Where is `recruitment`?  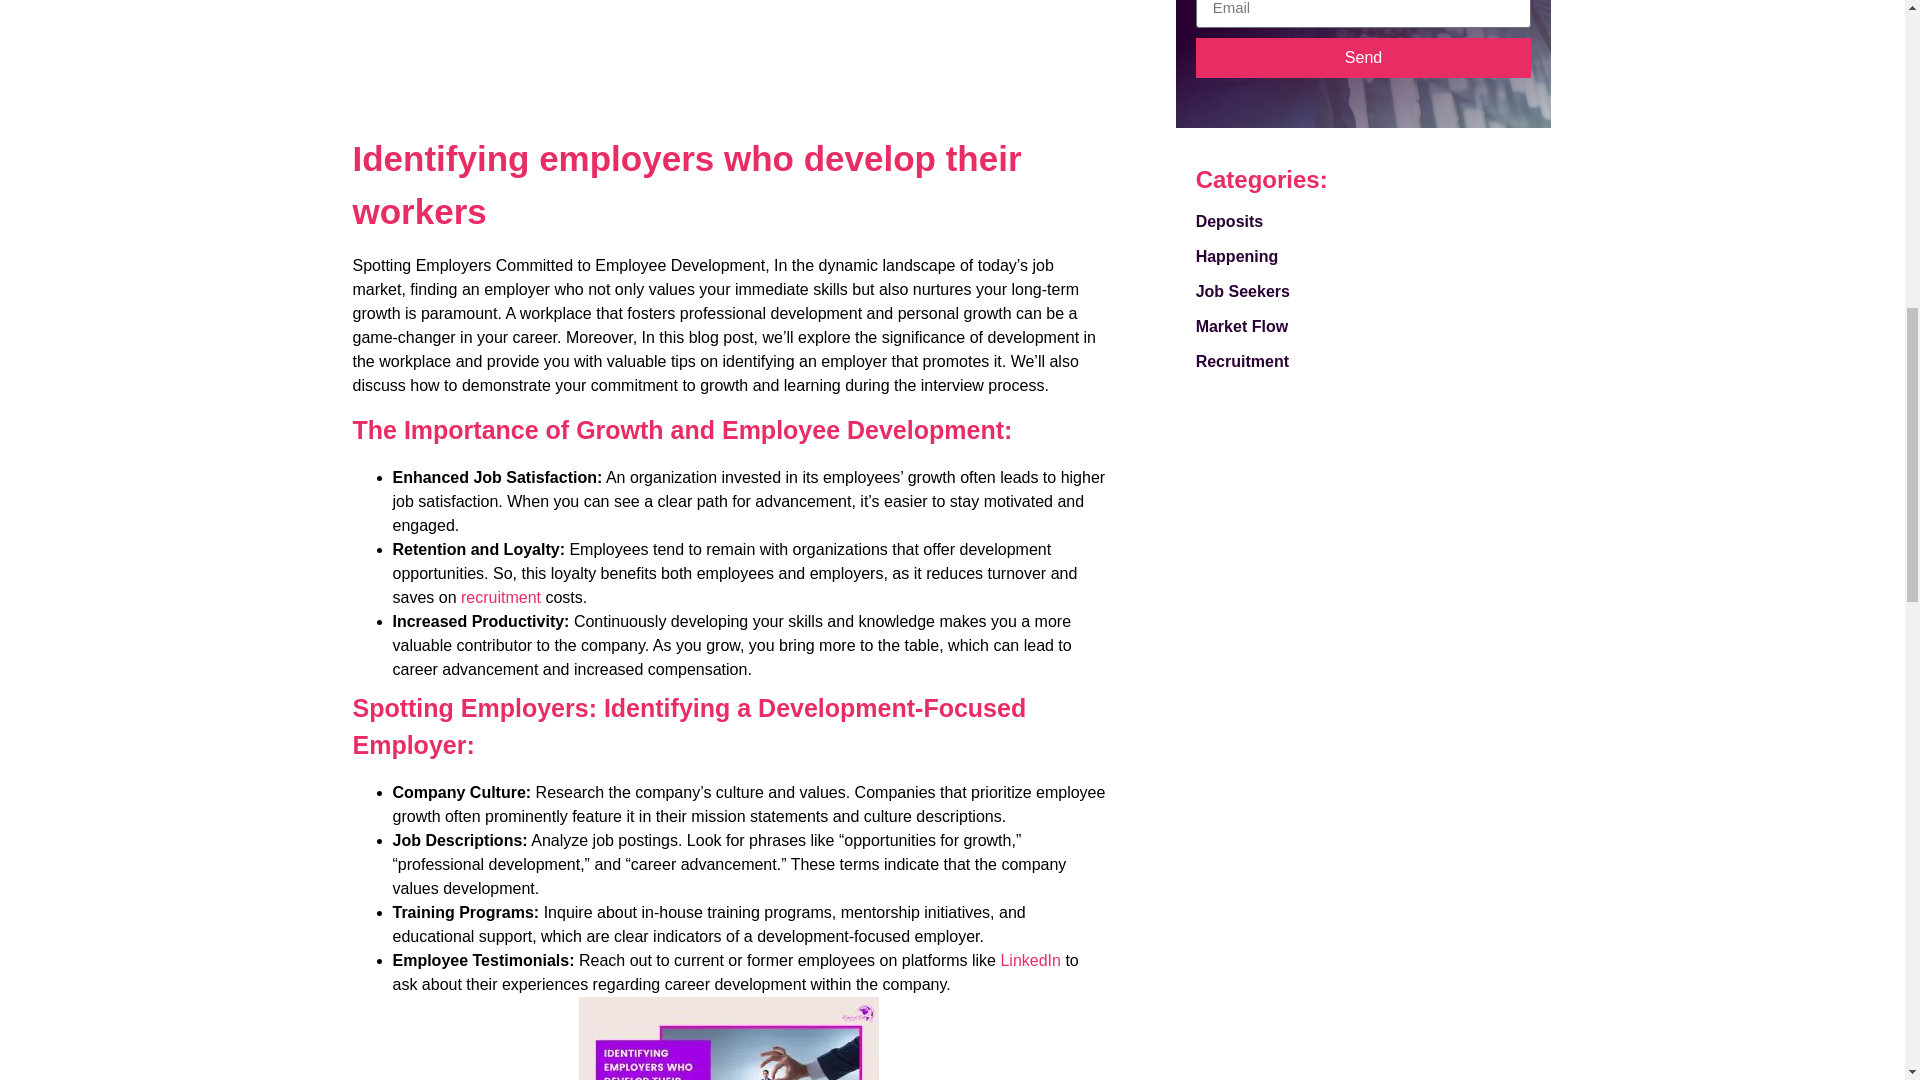
recruitment is located at coordinates (500, 596).